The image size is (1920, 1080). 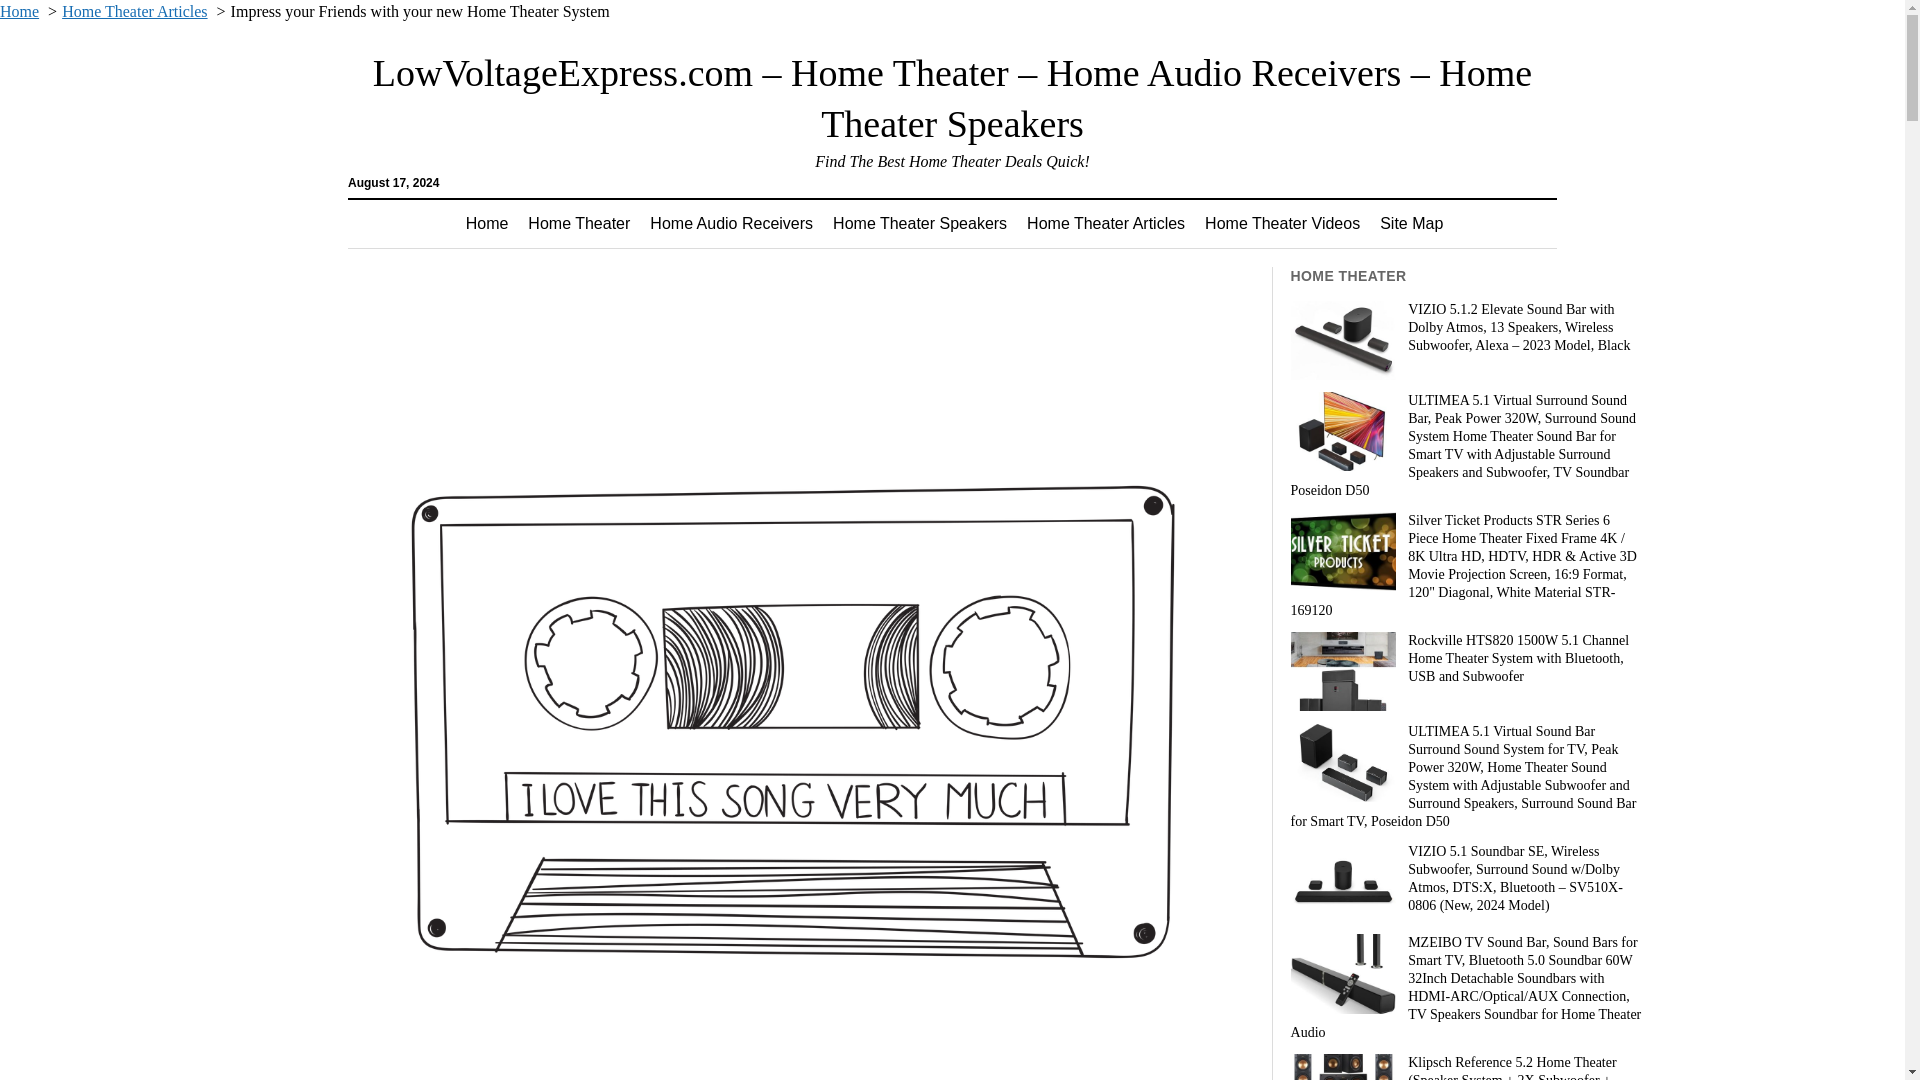 What do you see at coordinates (19, 12) in the screenshot?
I see `Home` at bounding box center [19, 12].